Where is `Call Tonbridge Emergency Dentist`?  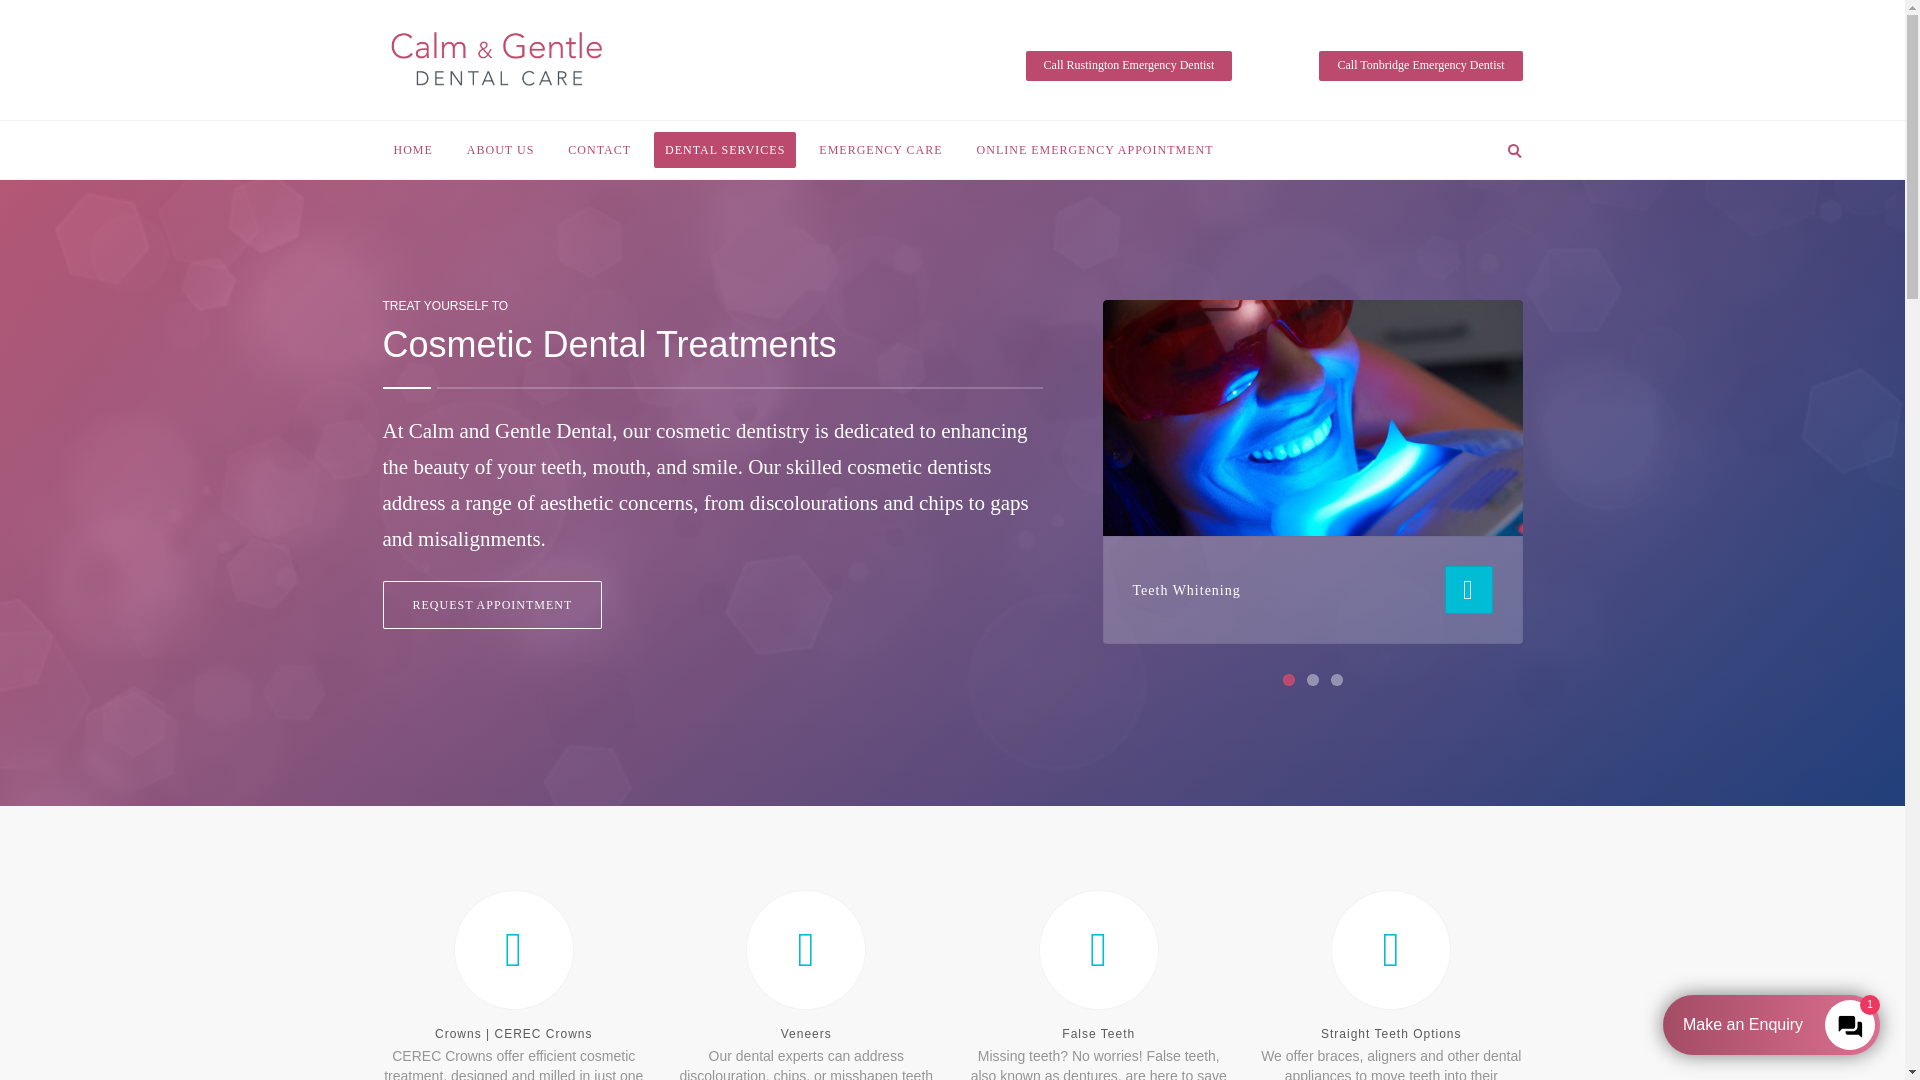
Call Tonbridge Emergency Dentist is located at coordinates (1420, 64).